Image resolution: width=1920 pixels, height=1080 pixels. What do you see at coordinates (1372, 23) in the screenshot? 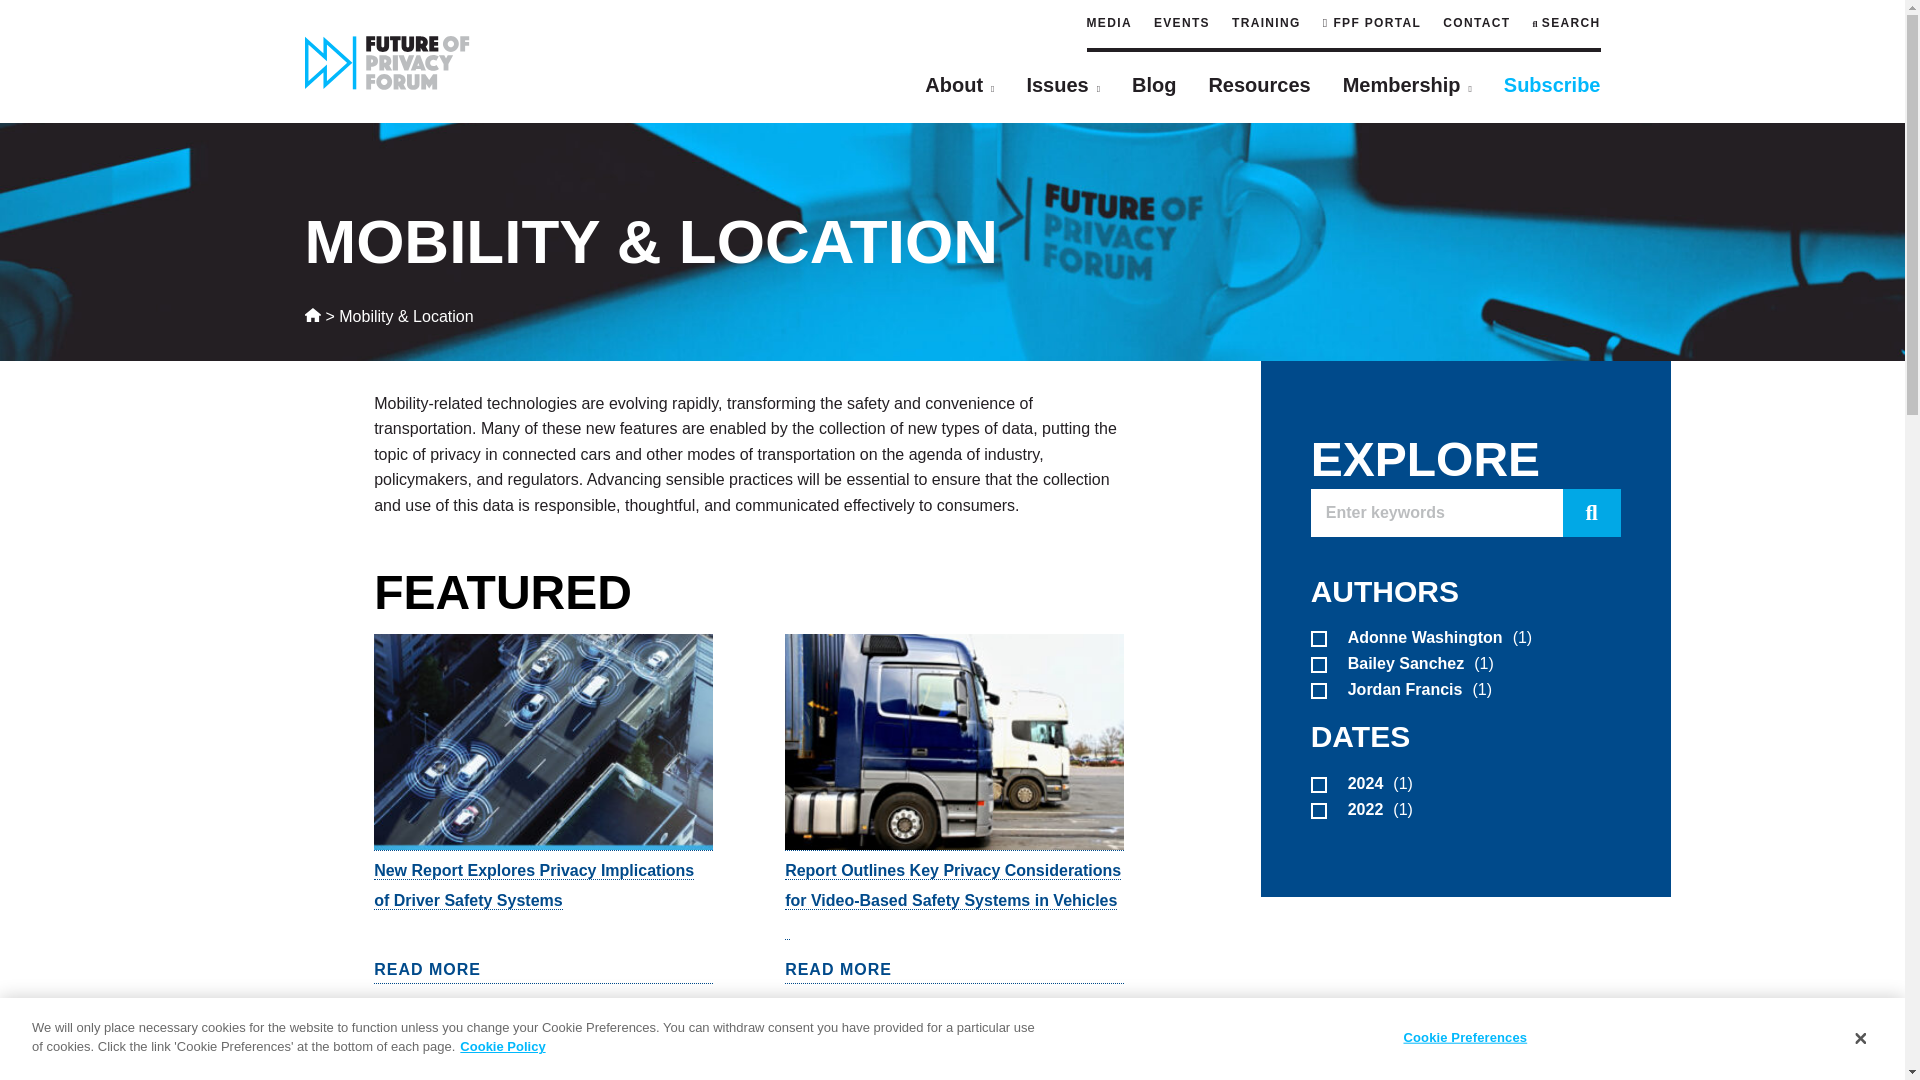
I see `FPF PORTAL` at bounding box center [1372, 23].